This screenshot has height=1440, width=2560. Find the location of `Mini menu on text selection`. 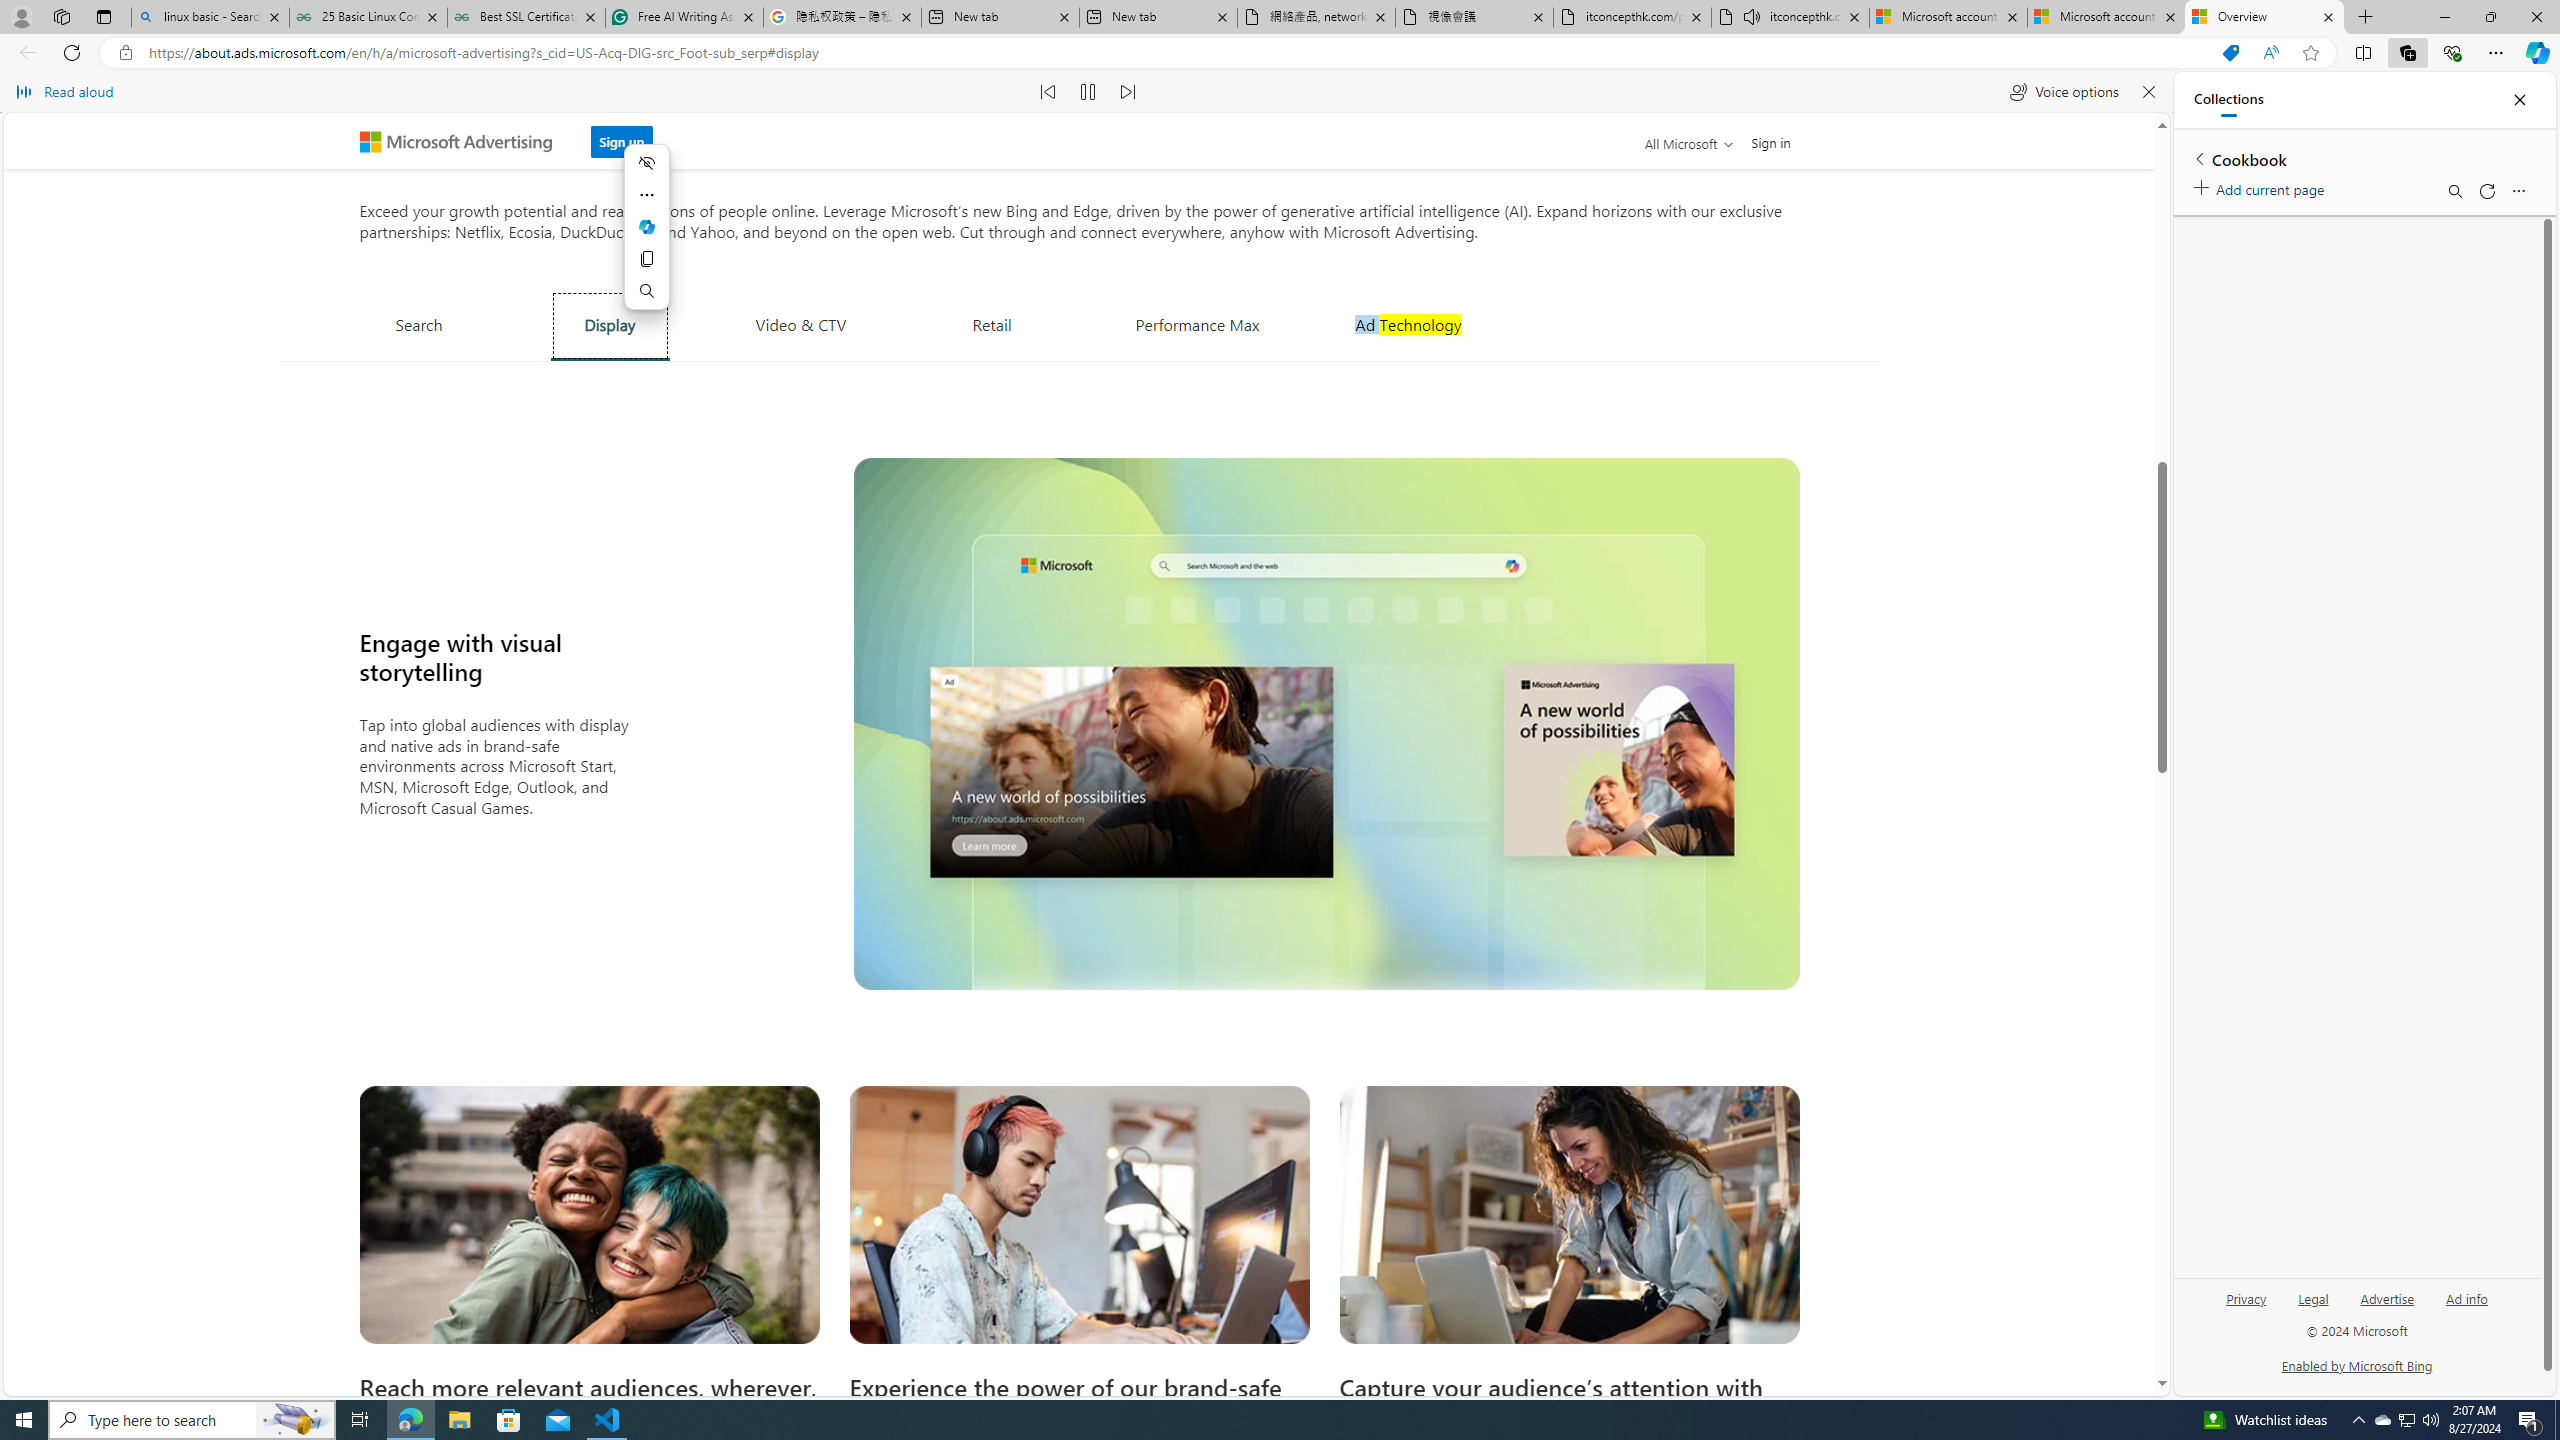

Mini menu on text selection is located at coordinates (646, 227).